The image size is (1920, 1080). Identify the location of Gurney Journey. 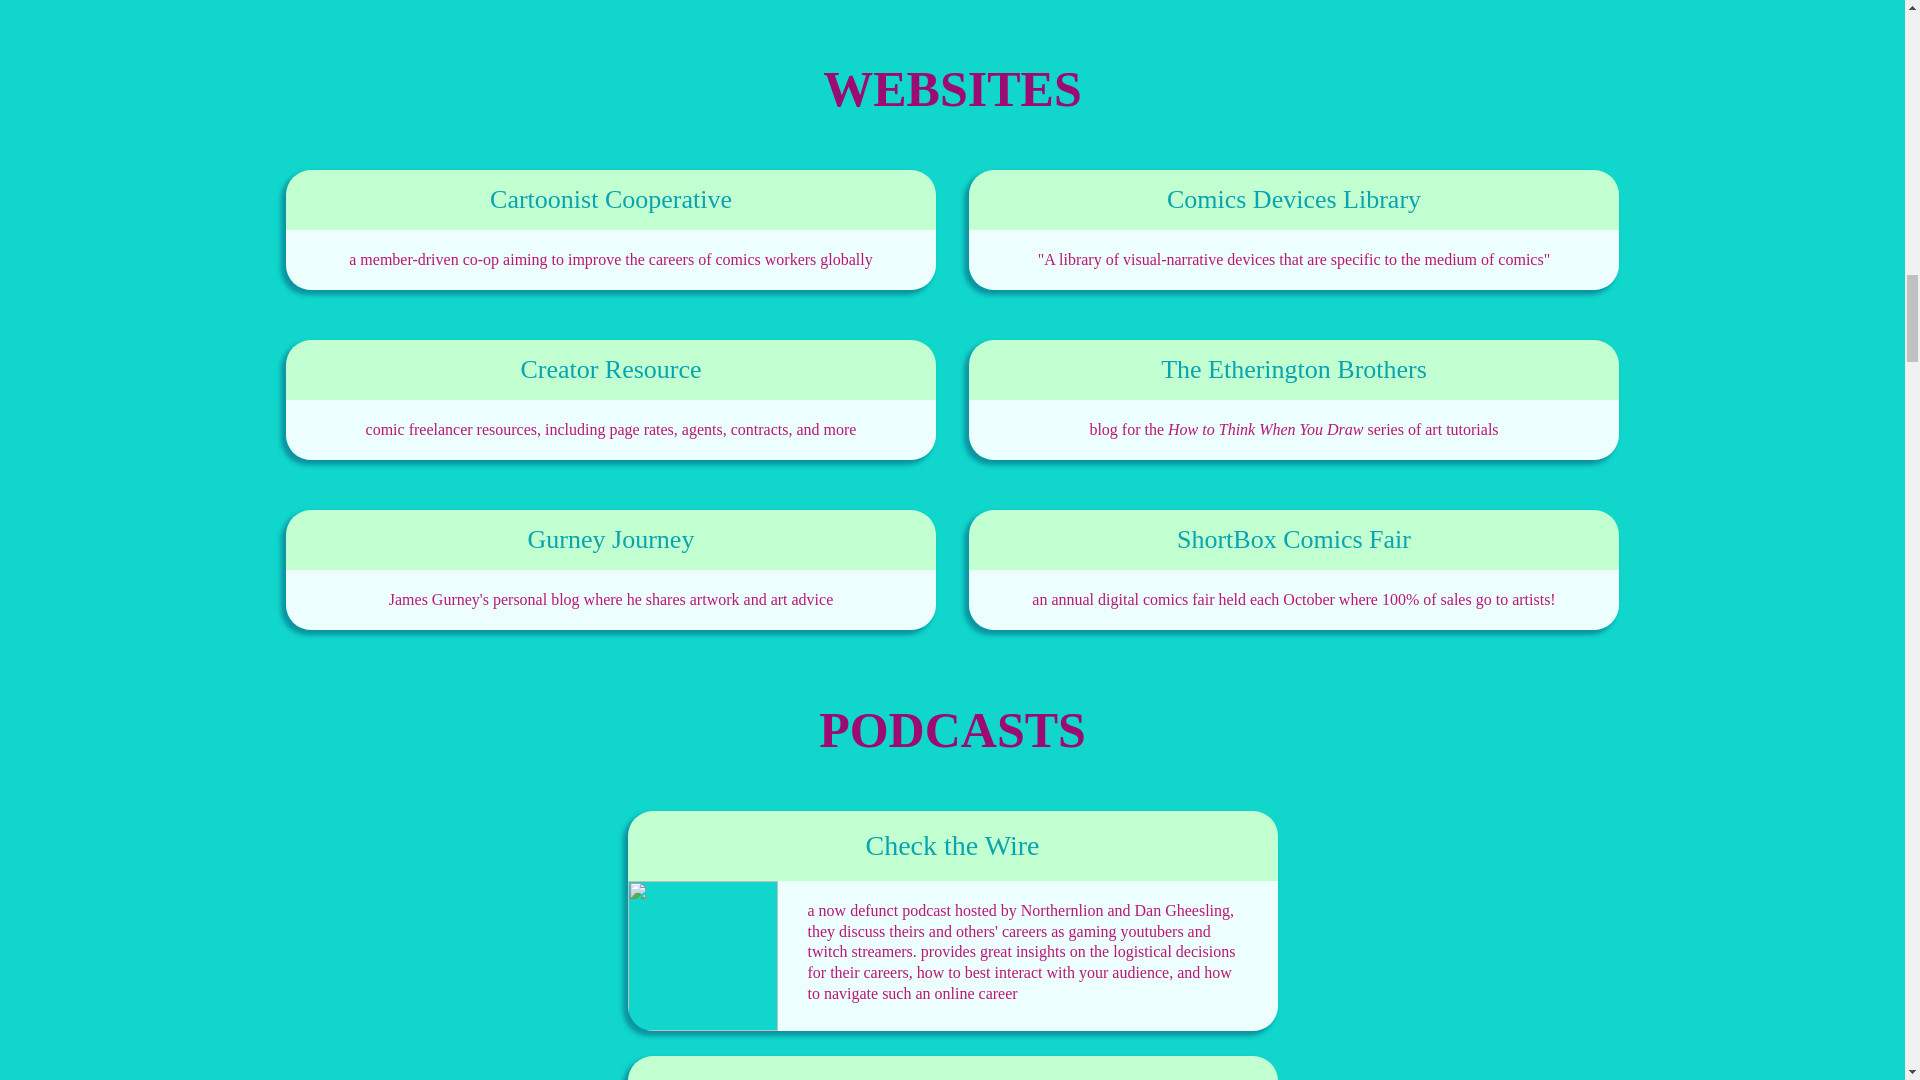
(611, 540).